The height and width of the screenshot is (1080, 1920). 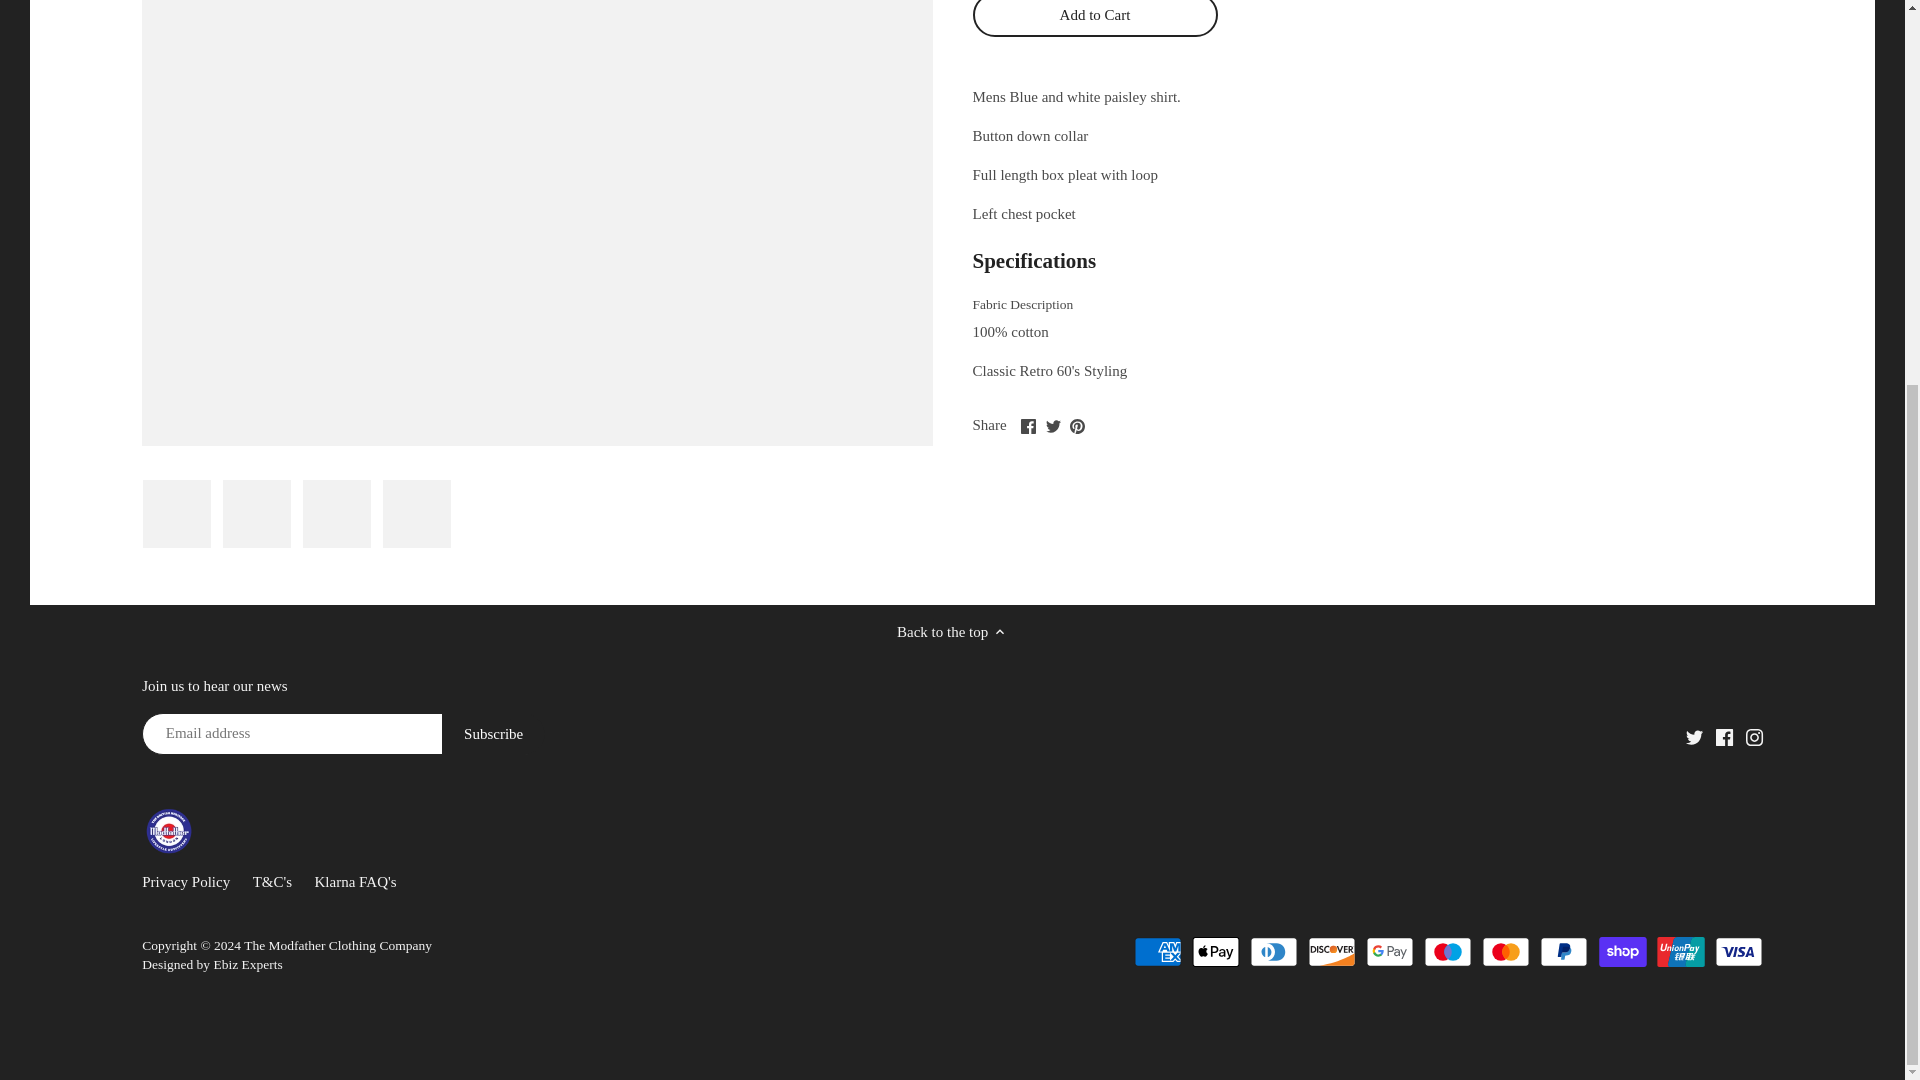 I want to click on Facebook, so click(x=1028, y=426).